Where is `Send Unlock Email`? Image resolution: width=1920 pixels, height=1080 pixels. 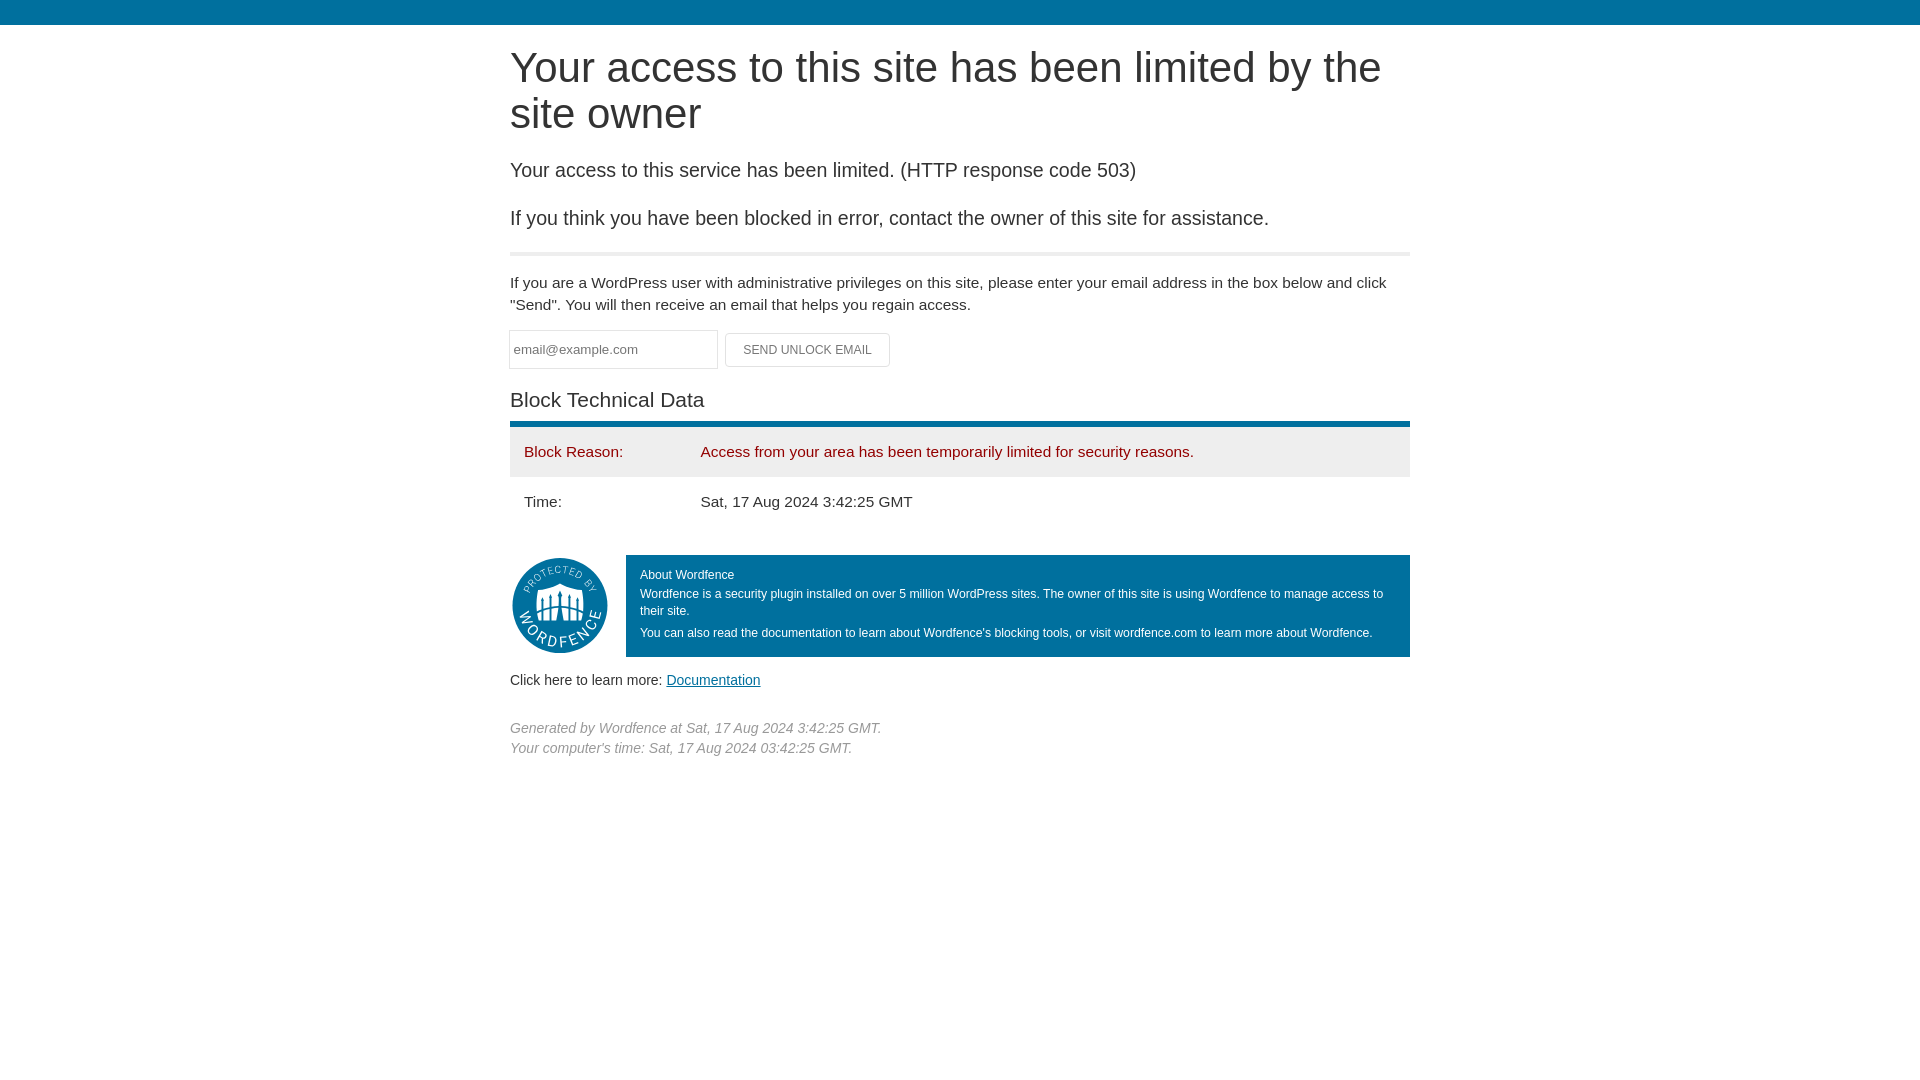 Send Unlock Email is located at coordinates (808, 350).